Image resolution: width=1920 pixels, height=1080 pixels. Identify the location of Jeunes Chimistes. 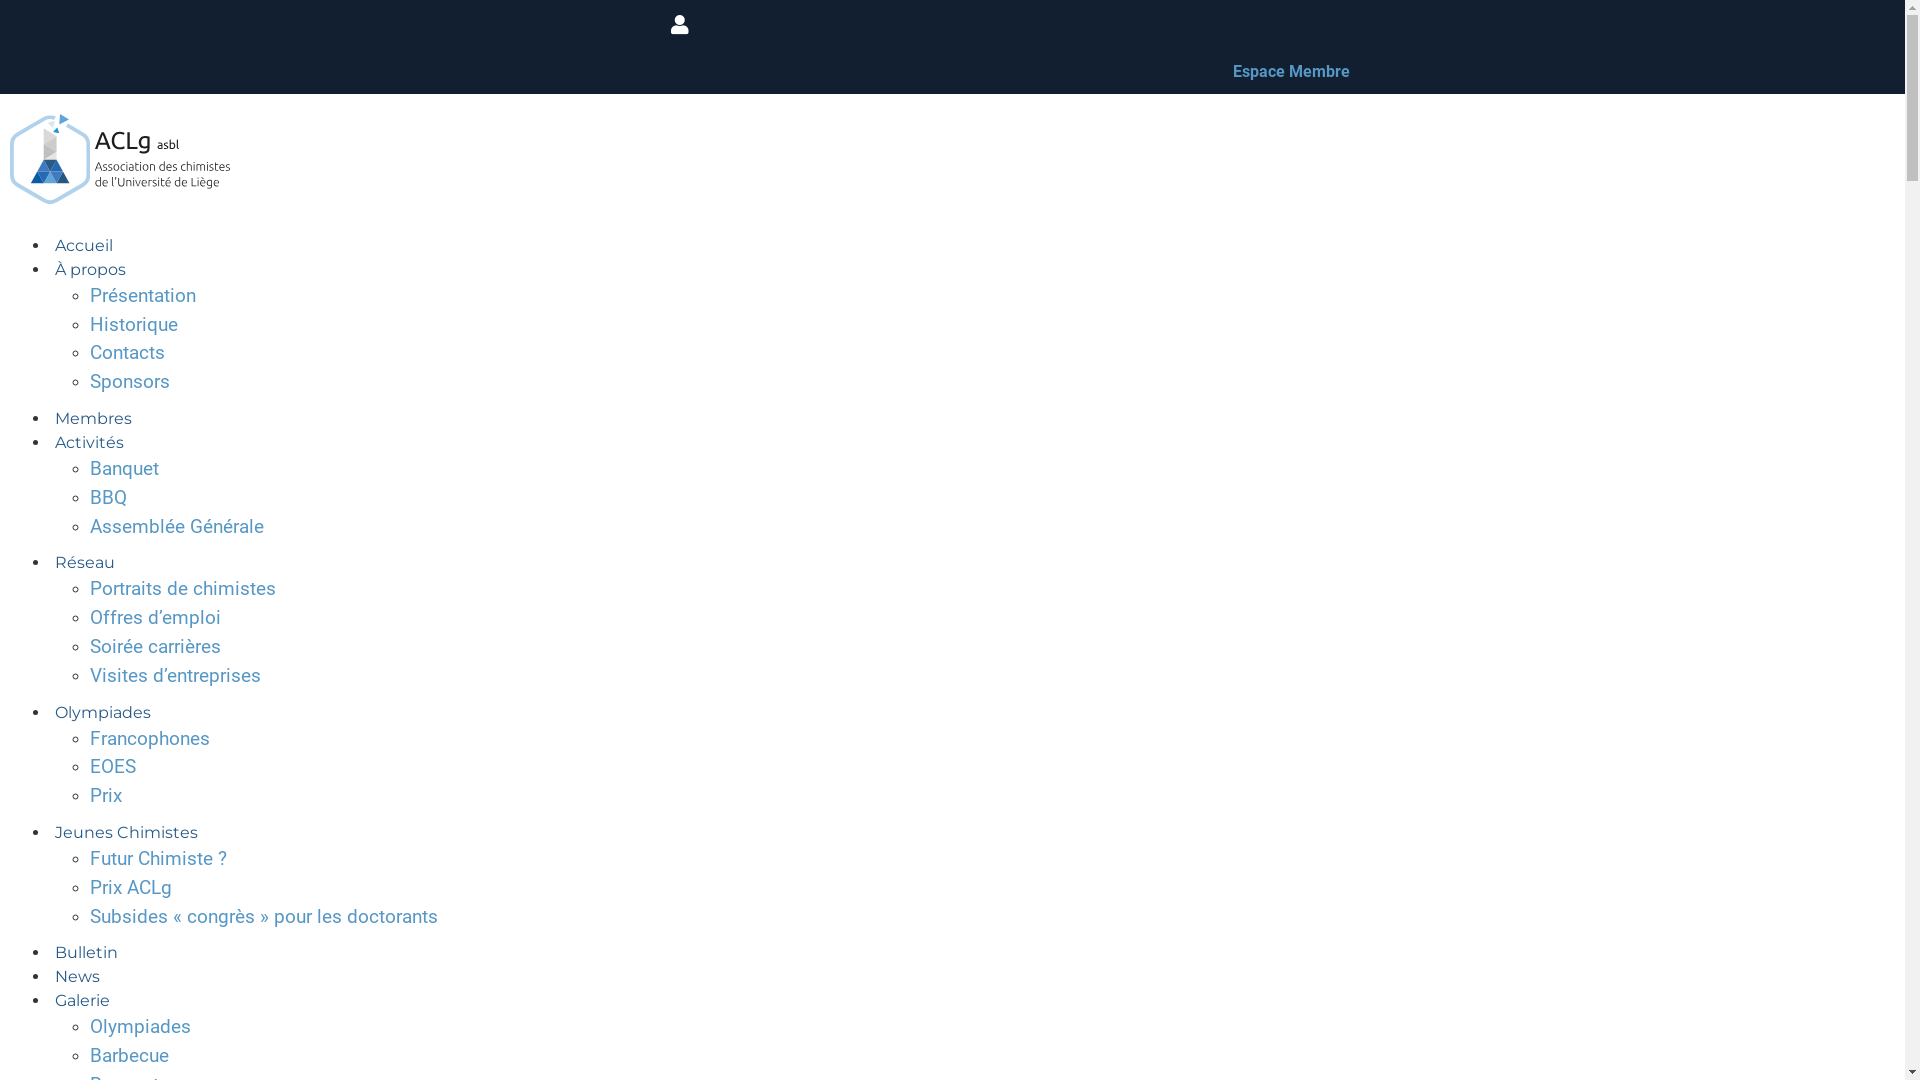
(126, 832).